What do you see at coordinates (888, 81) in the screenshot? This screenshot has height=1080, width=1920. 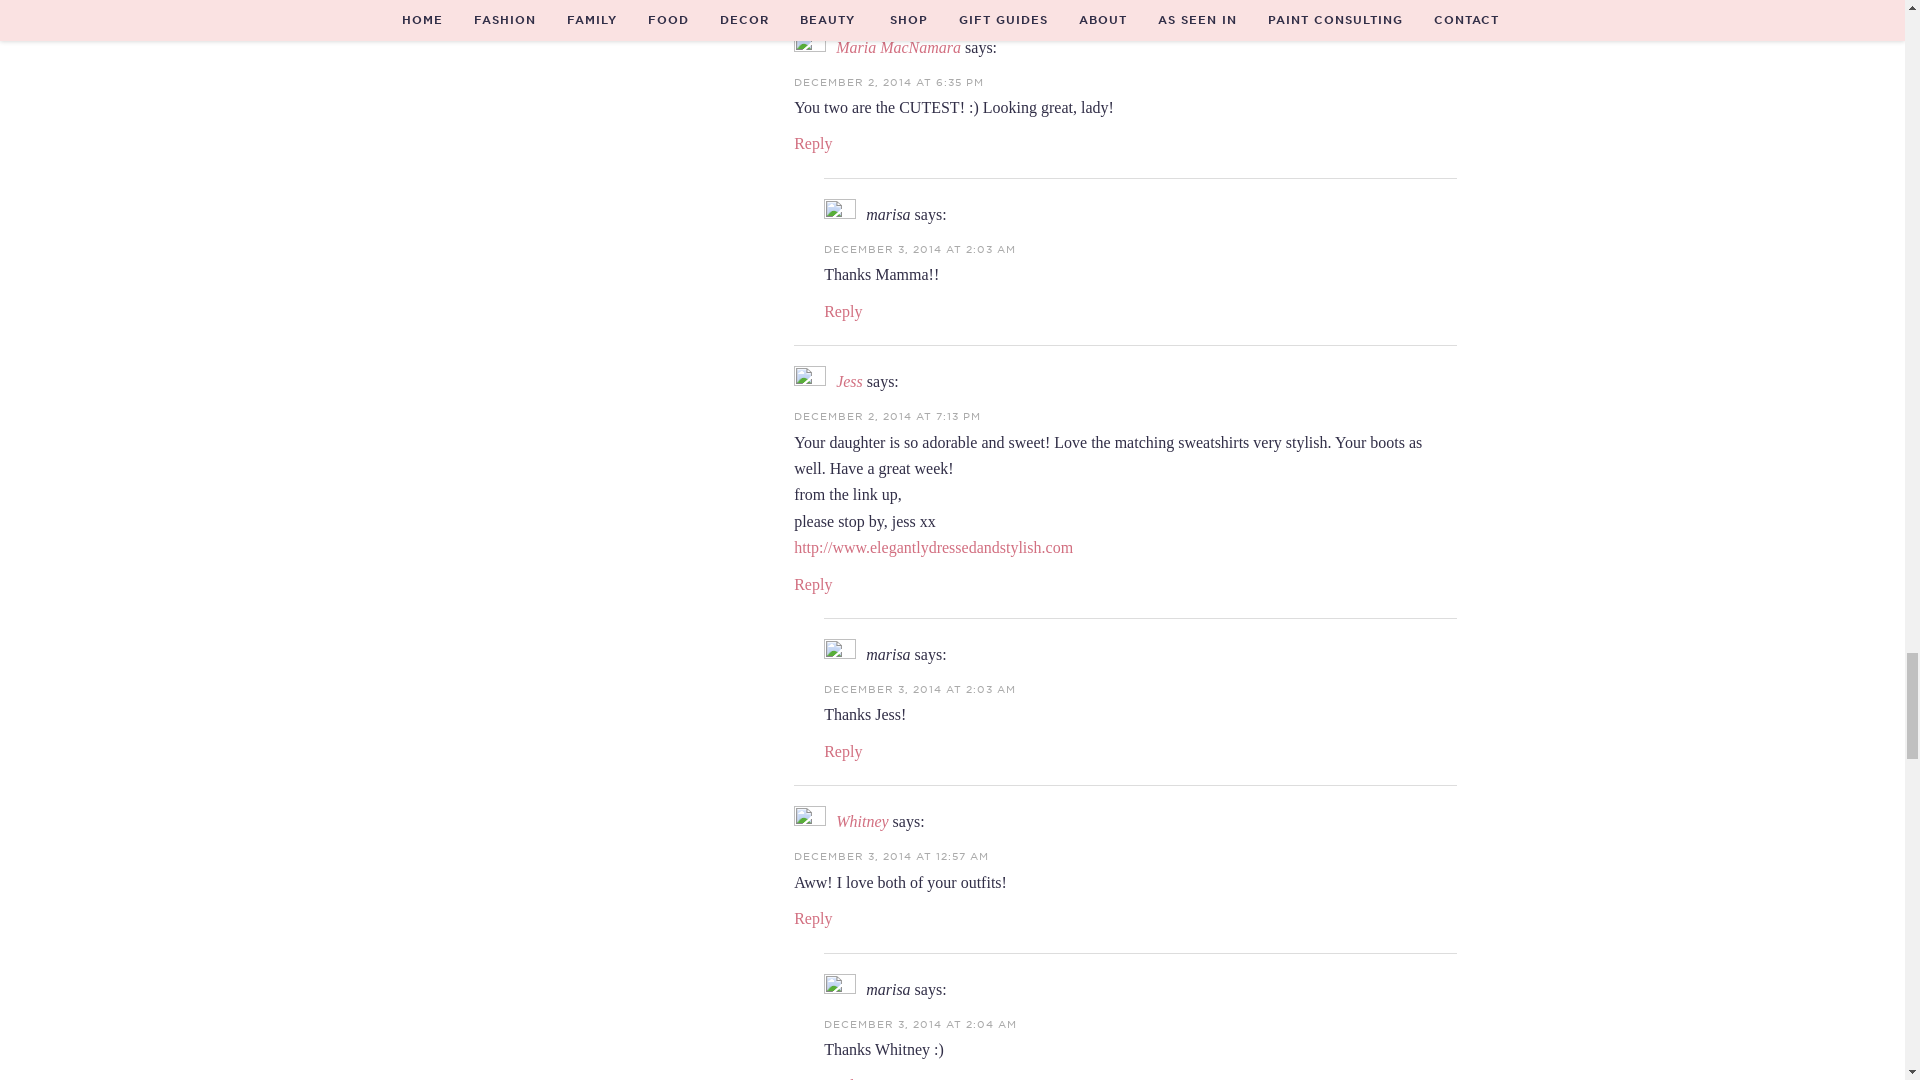 I see `DECEMBER 2, 2014 AT 6:35 PM` at bounding box center [888, 81].